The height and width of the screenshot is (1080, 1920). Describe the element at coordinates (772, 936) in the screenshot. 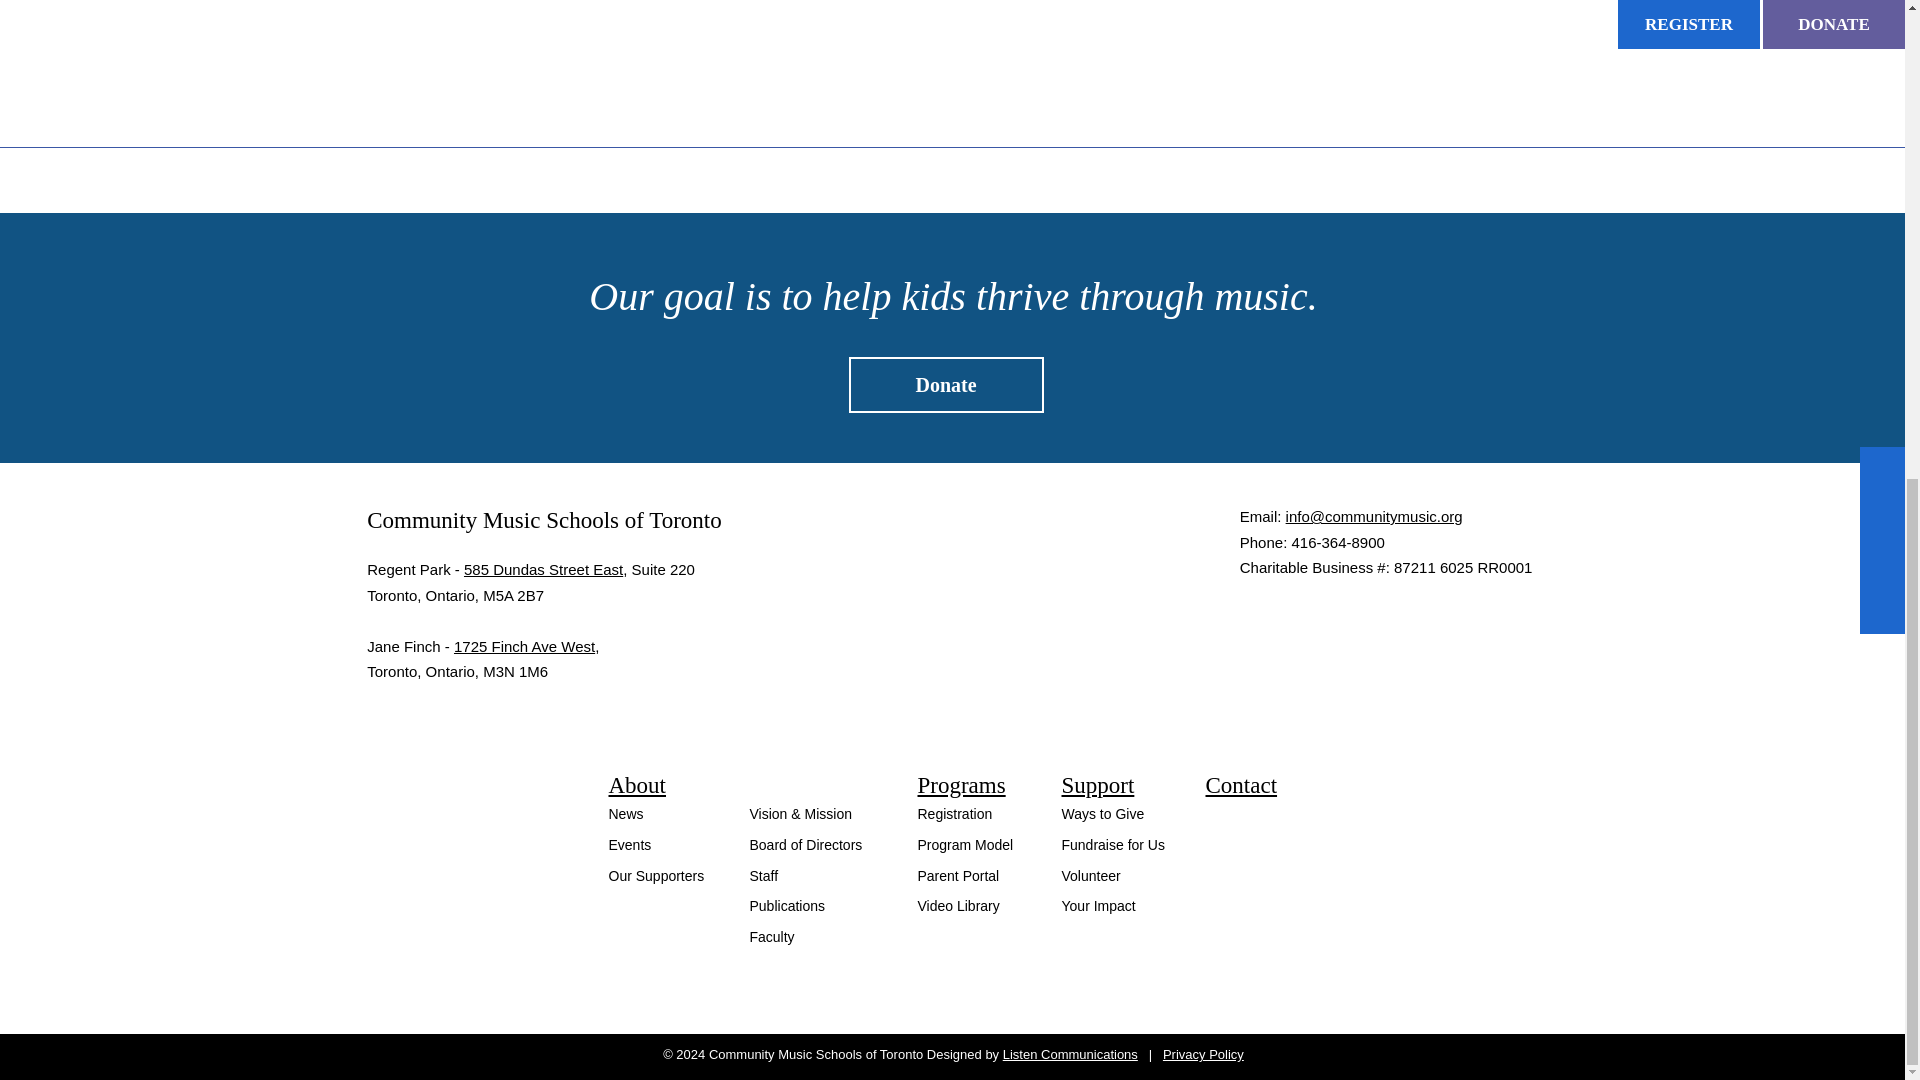

I see `Faculty` at that location.